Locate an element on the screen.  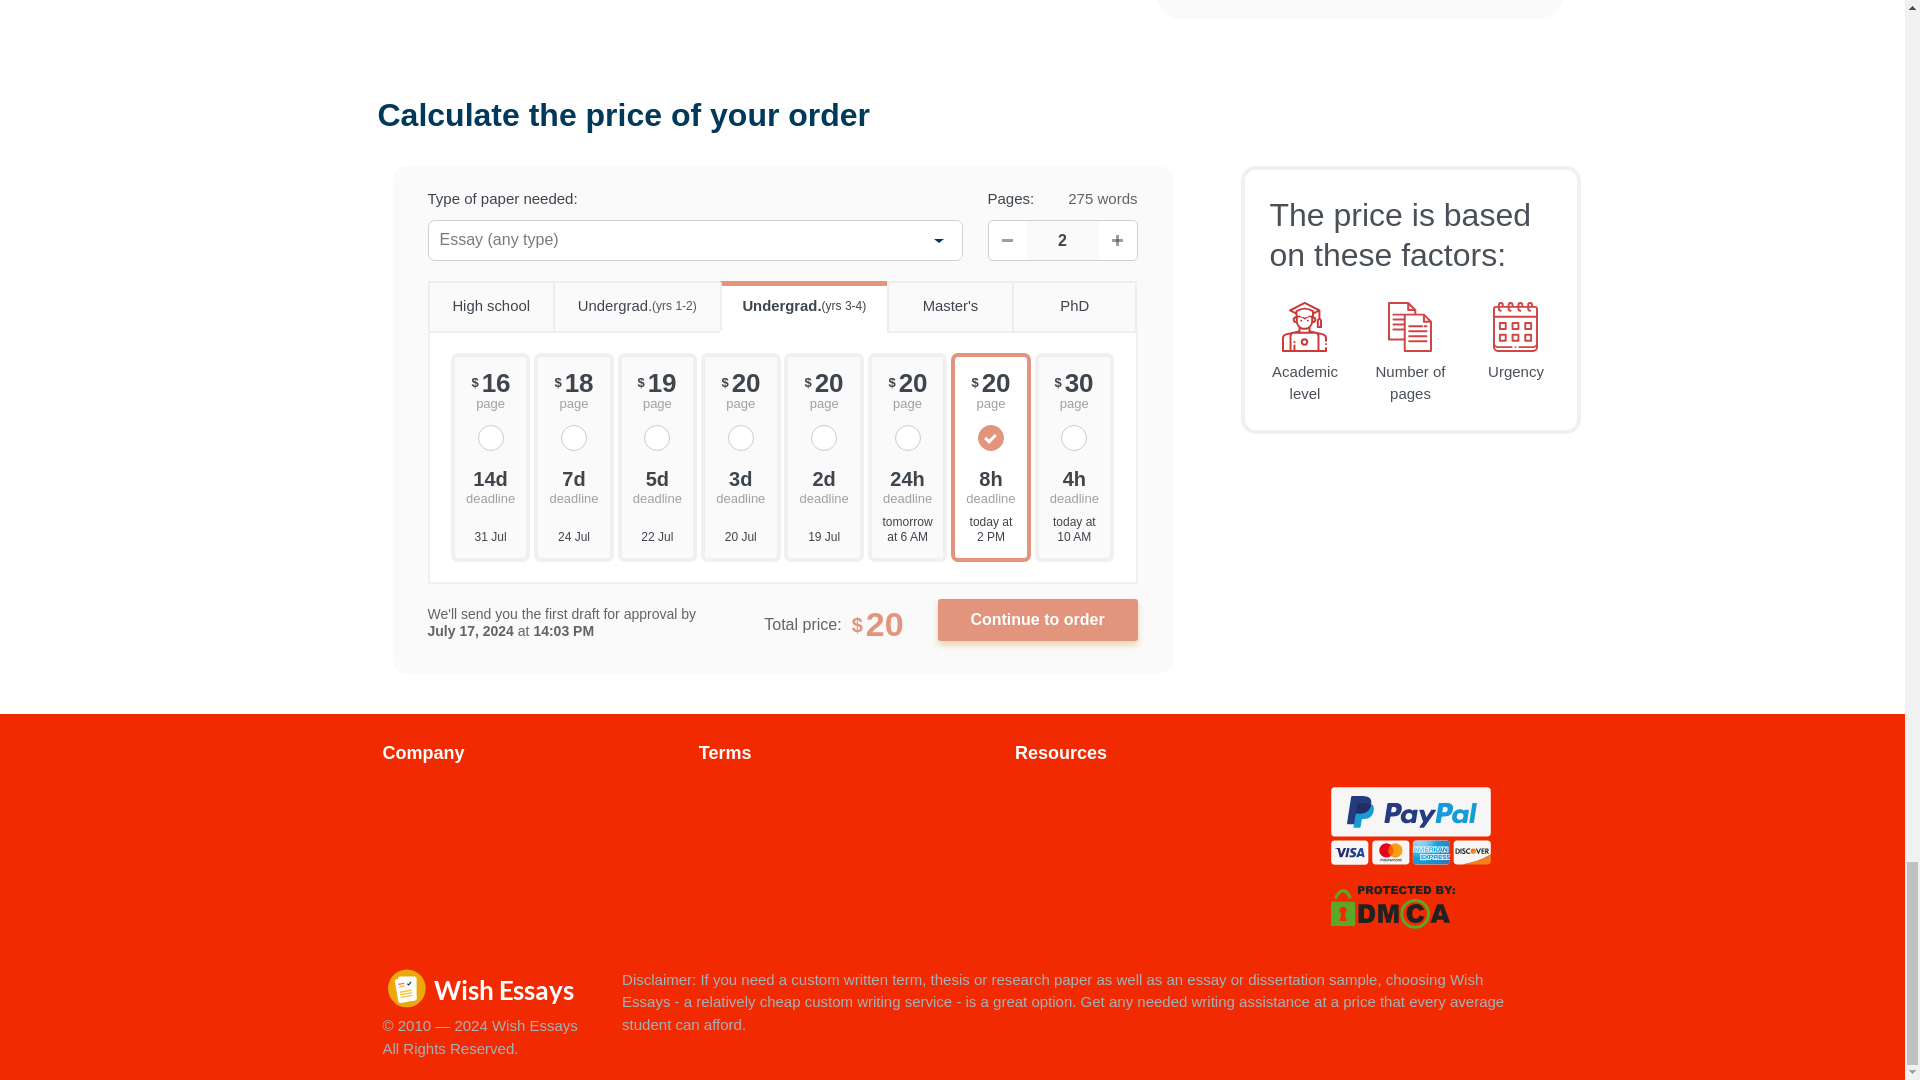
Decrease is located at coordinates (1006, 240).